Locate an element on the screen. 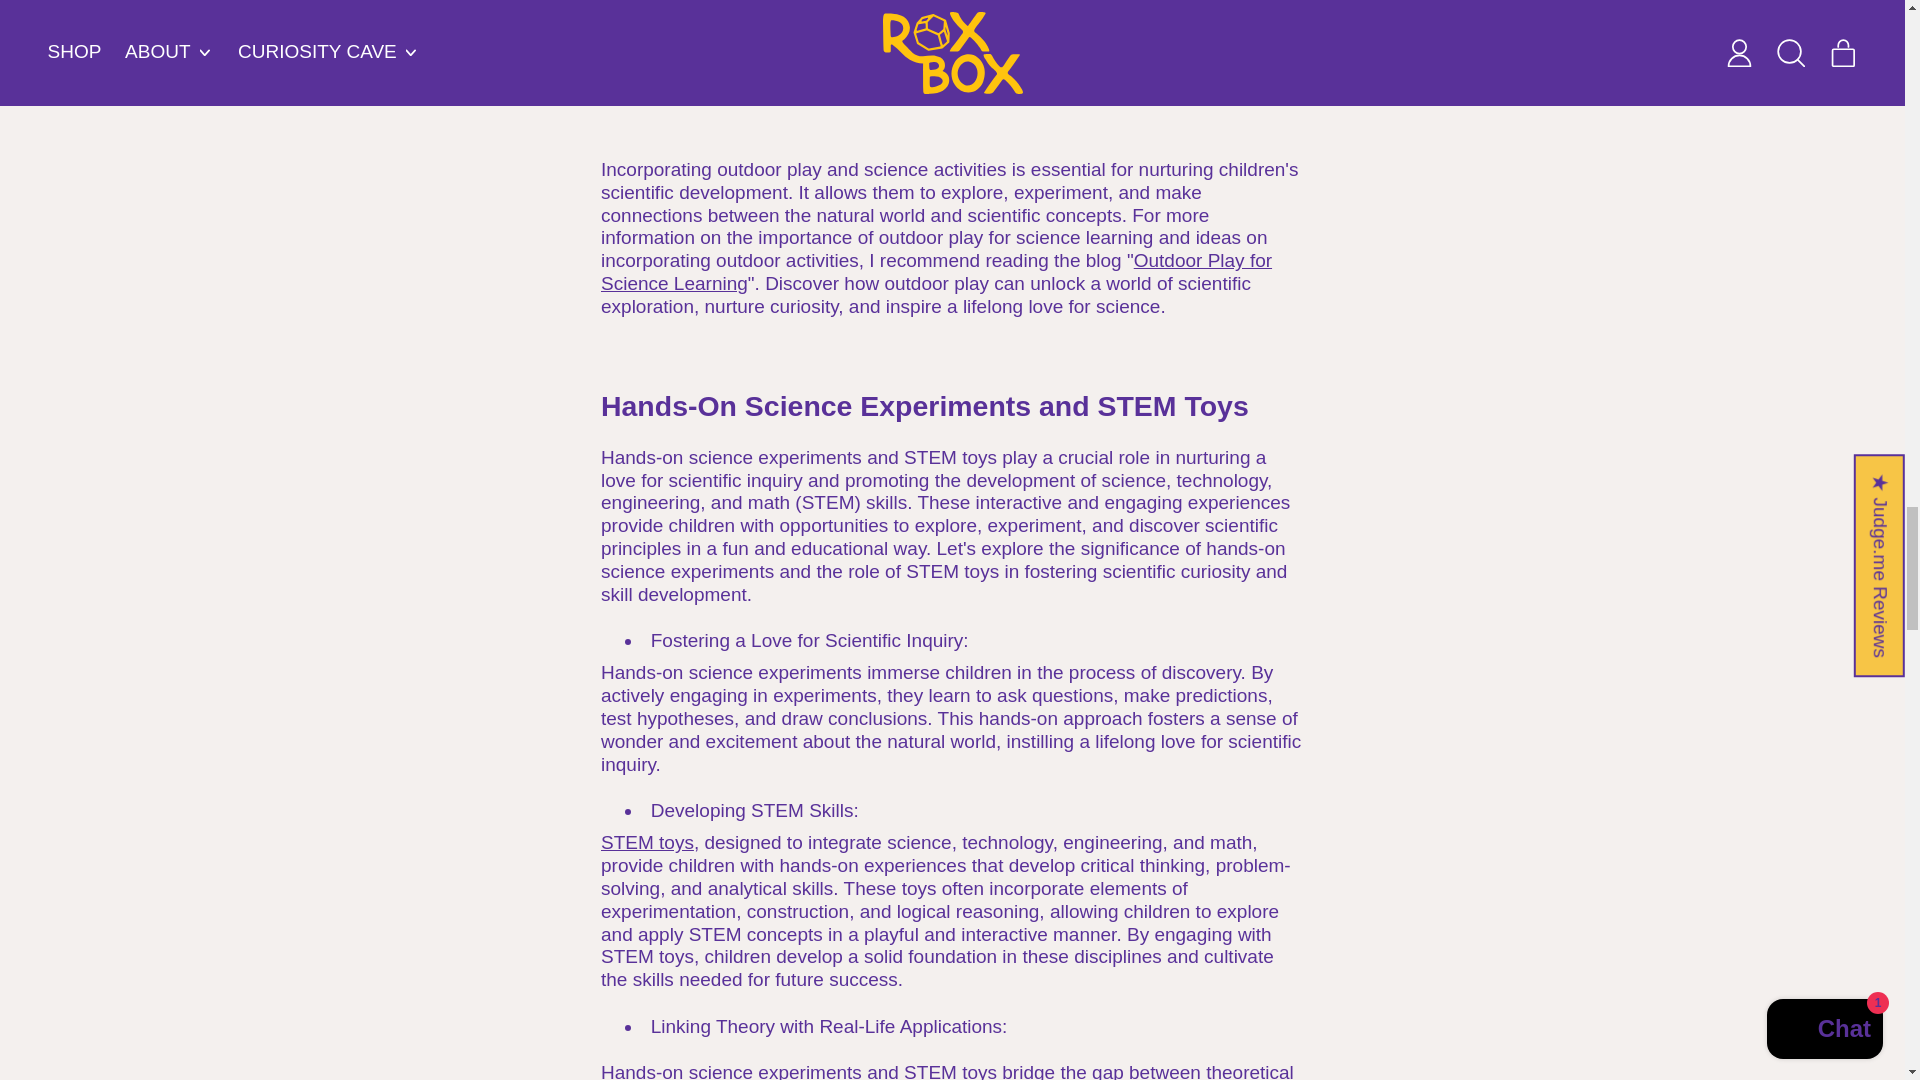 This screenshot has width=1920, height=1080. teaching kids about science with outdoor play-based learning is located at coordinates (936, 271).